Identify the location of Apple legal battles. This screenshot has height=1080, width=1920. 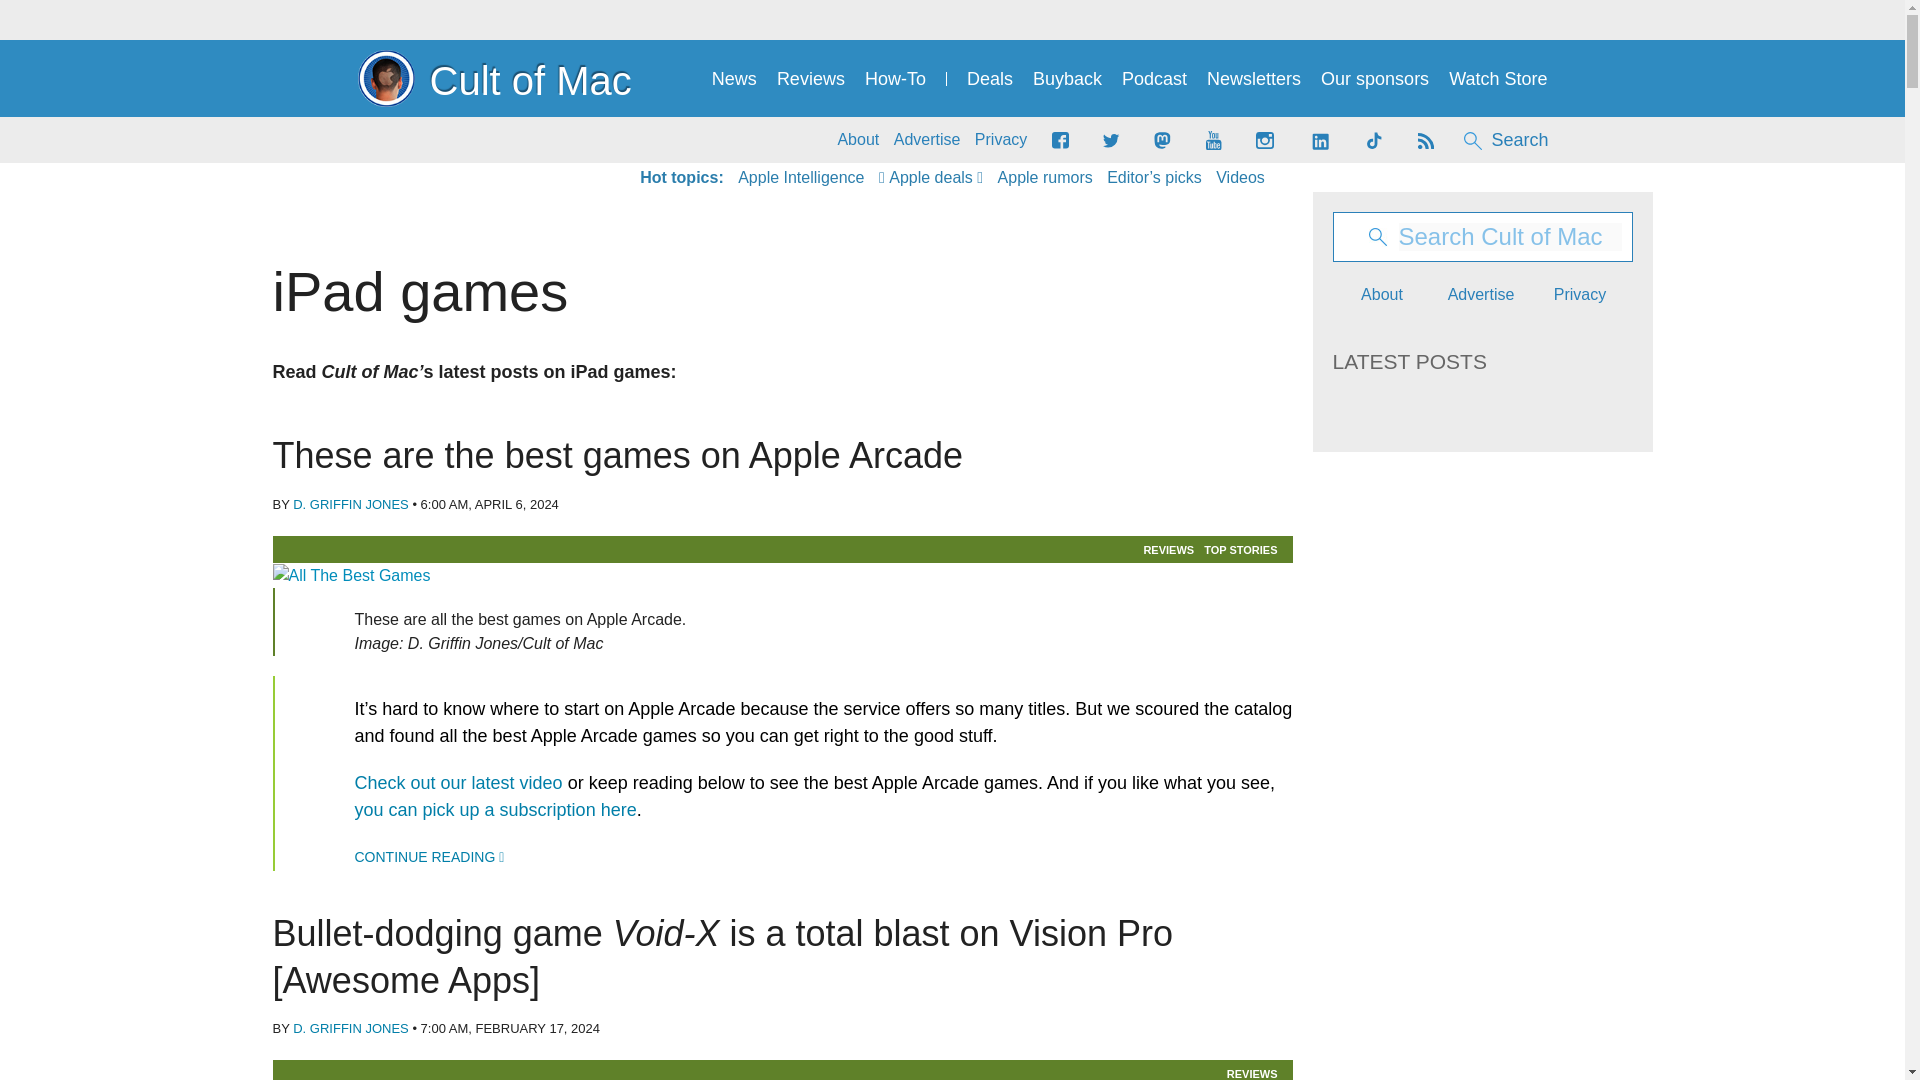
(1045, 178).